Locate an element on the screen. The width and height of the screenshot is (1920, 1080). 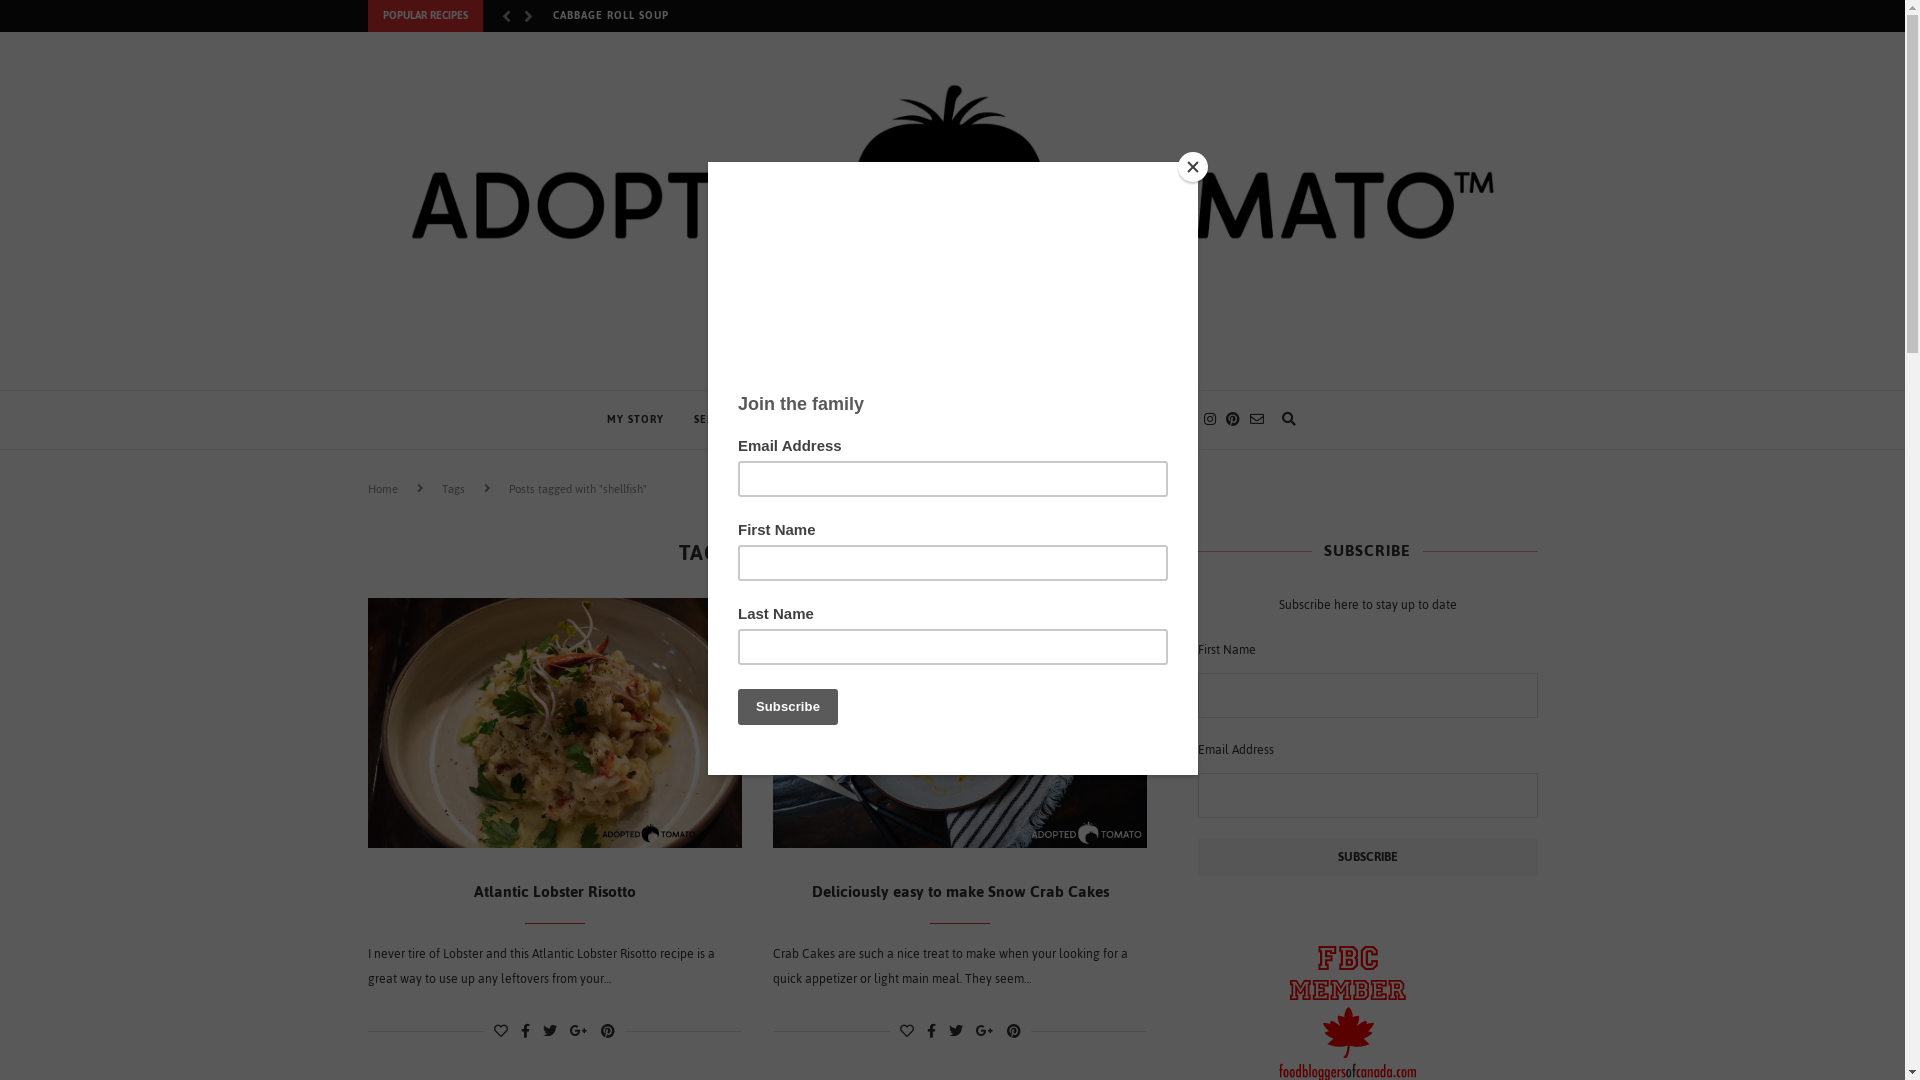
Like is located at coordinates (907, 1032).